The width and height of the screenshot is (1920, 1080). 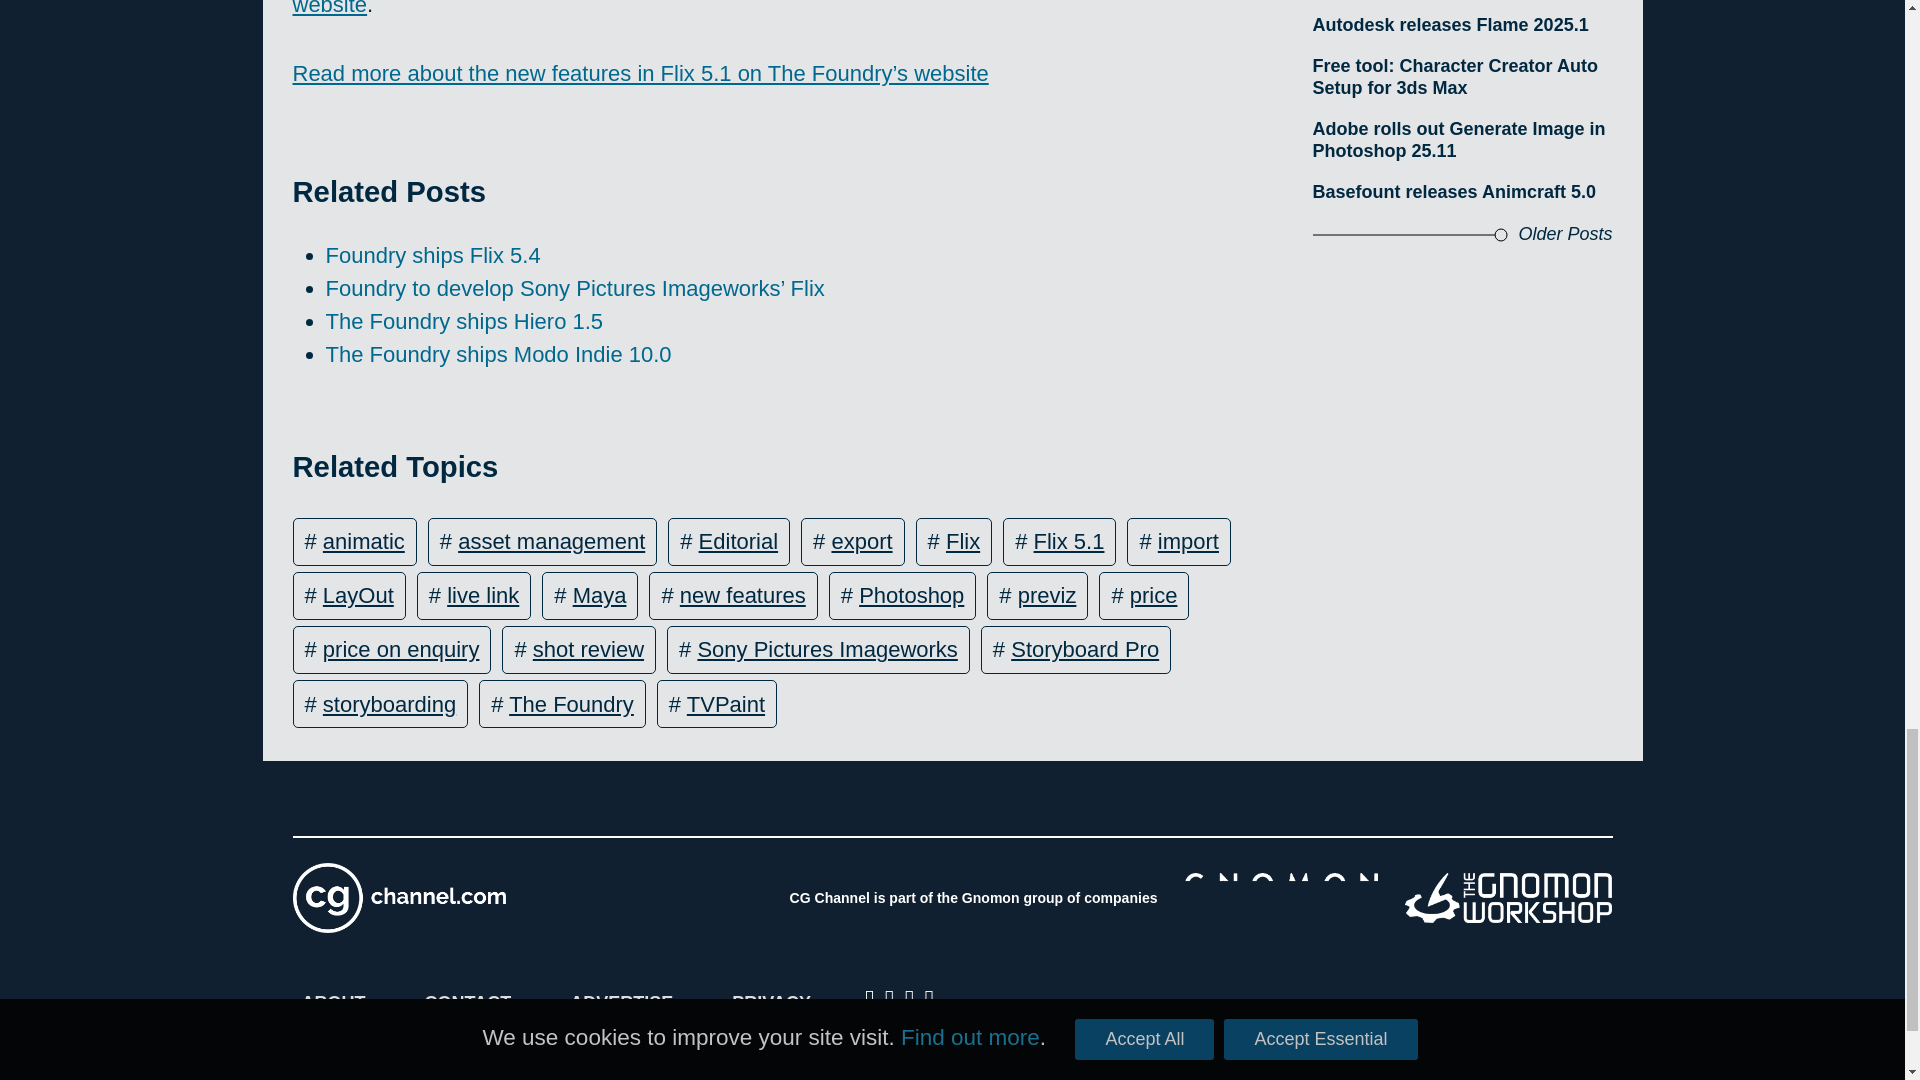 What do you see at coordinates (1280, 898) in the screenshot?
I see `Gnomon School` at bounding box center [1280, 898].